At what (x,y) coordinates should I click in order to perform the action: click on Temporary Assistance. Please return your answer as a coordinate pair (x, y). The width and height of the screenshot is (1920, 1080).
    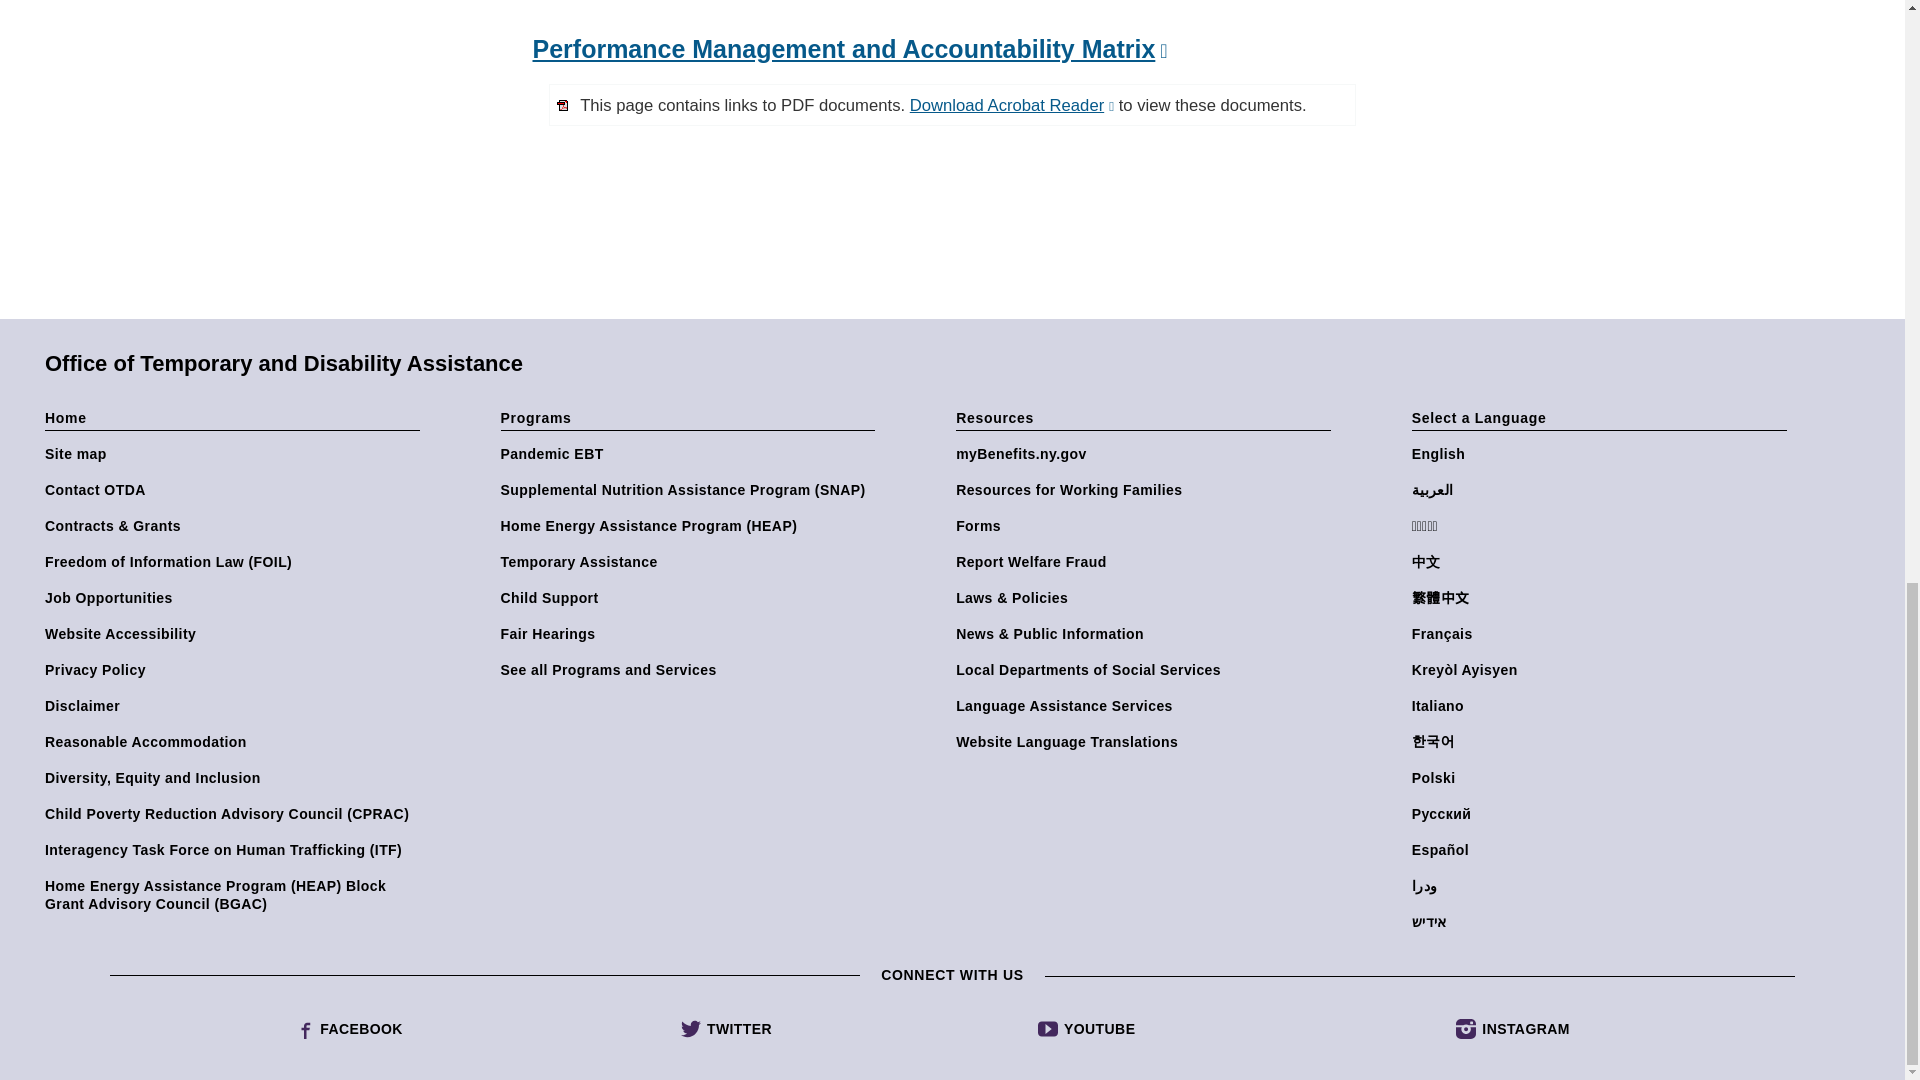
    Looking at the image, I should click on (692, 562).